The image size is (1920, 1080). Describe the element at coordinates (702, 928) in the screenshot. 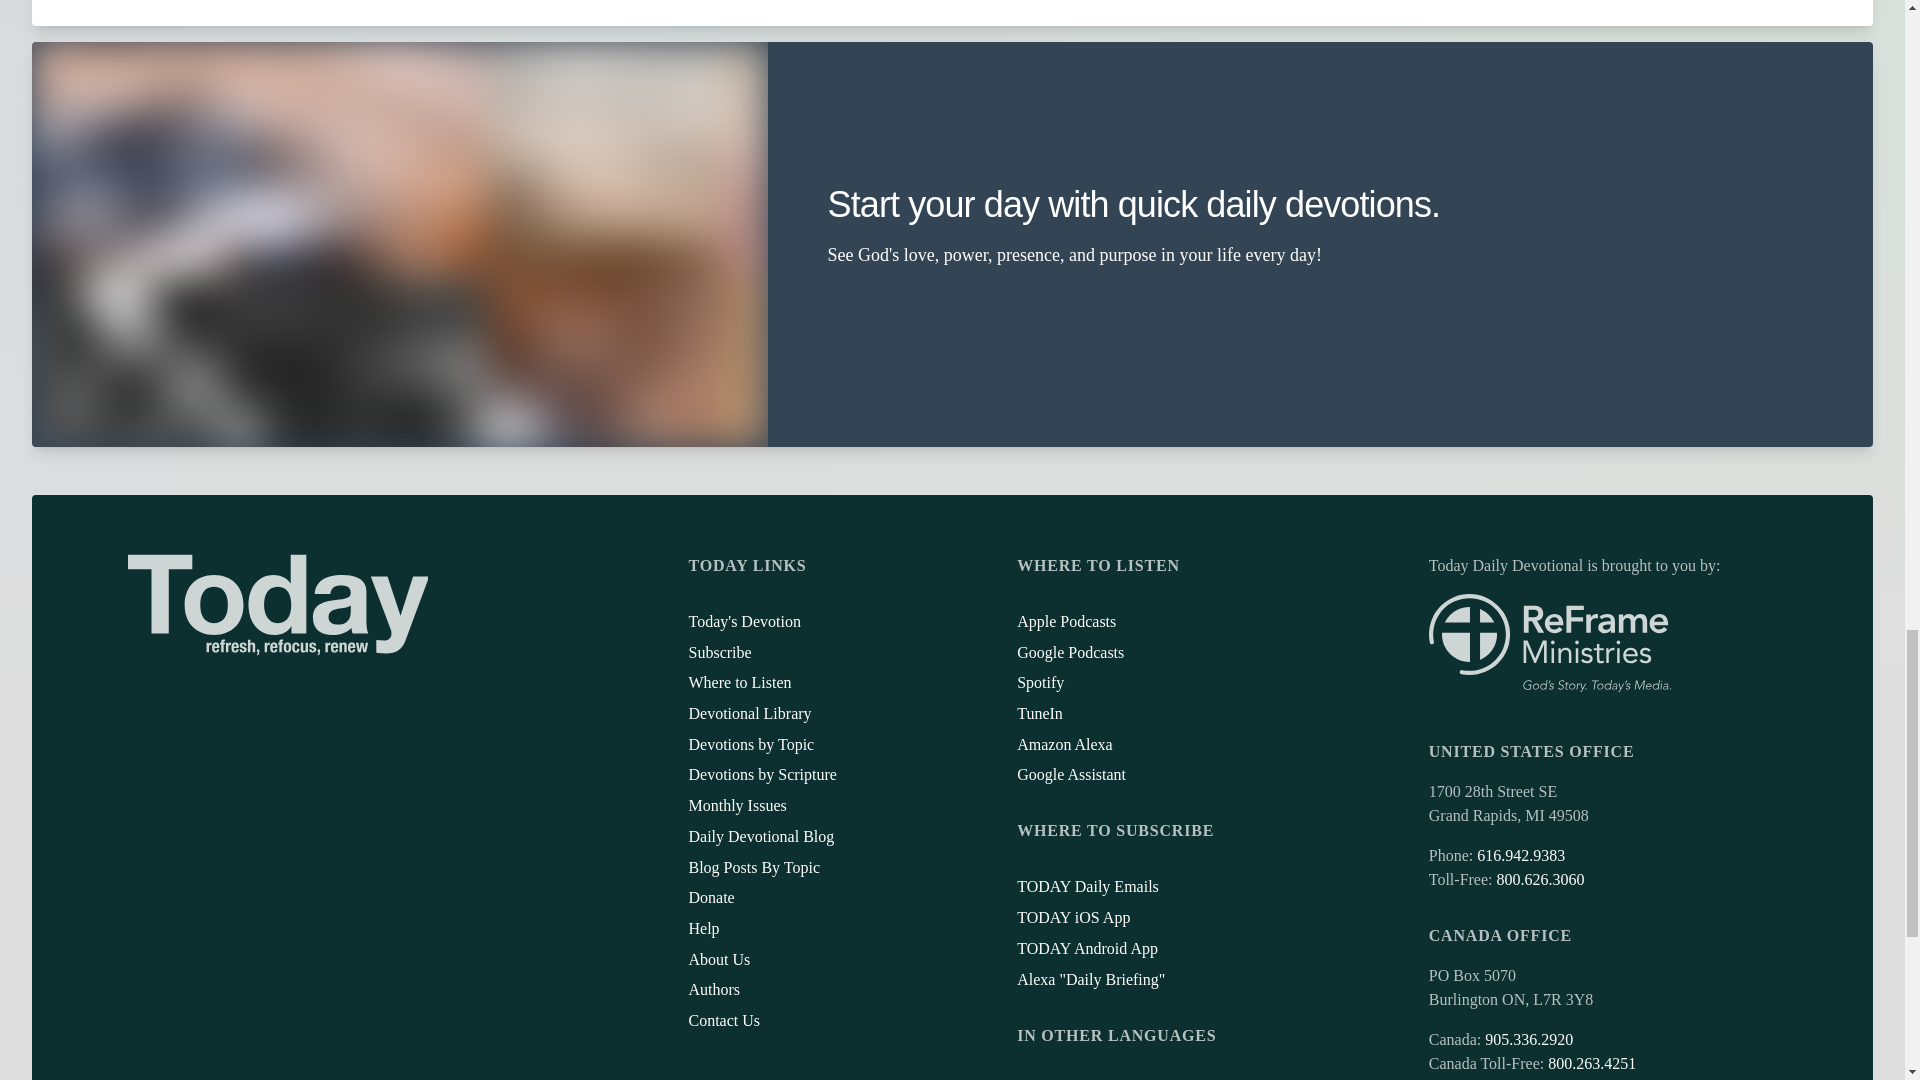

I see `Help` at that location.